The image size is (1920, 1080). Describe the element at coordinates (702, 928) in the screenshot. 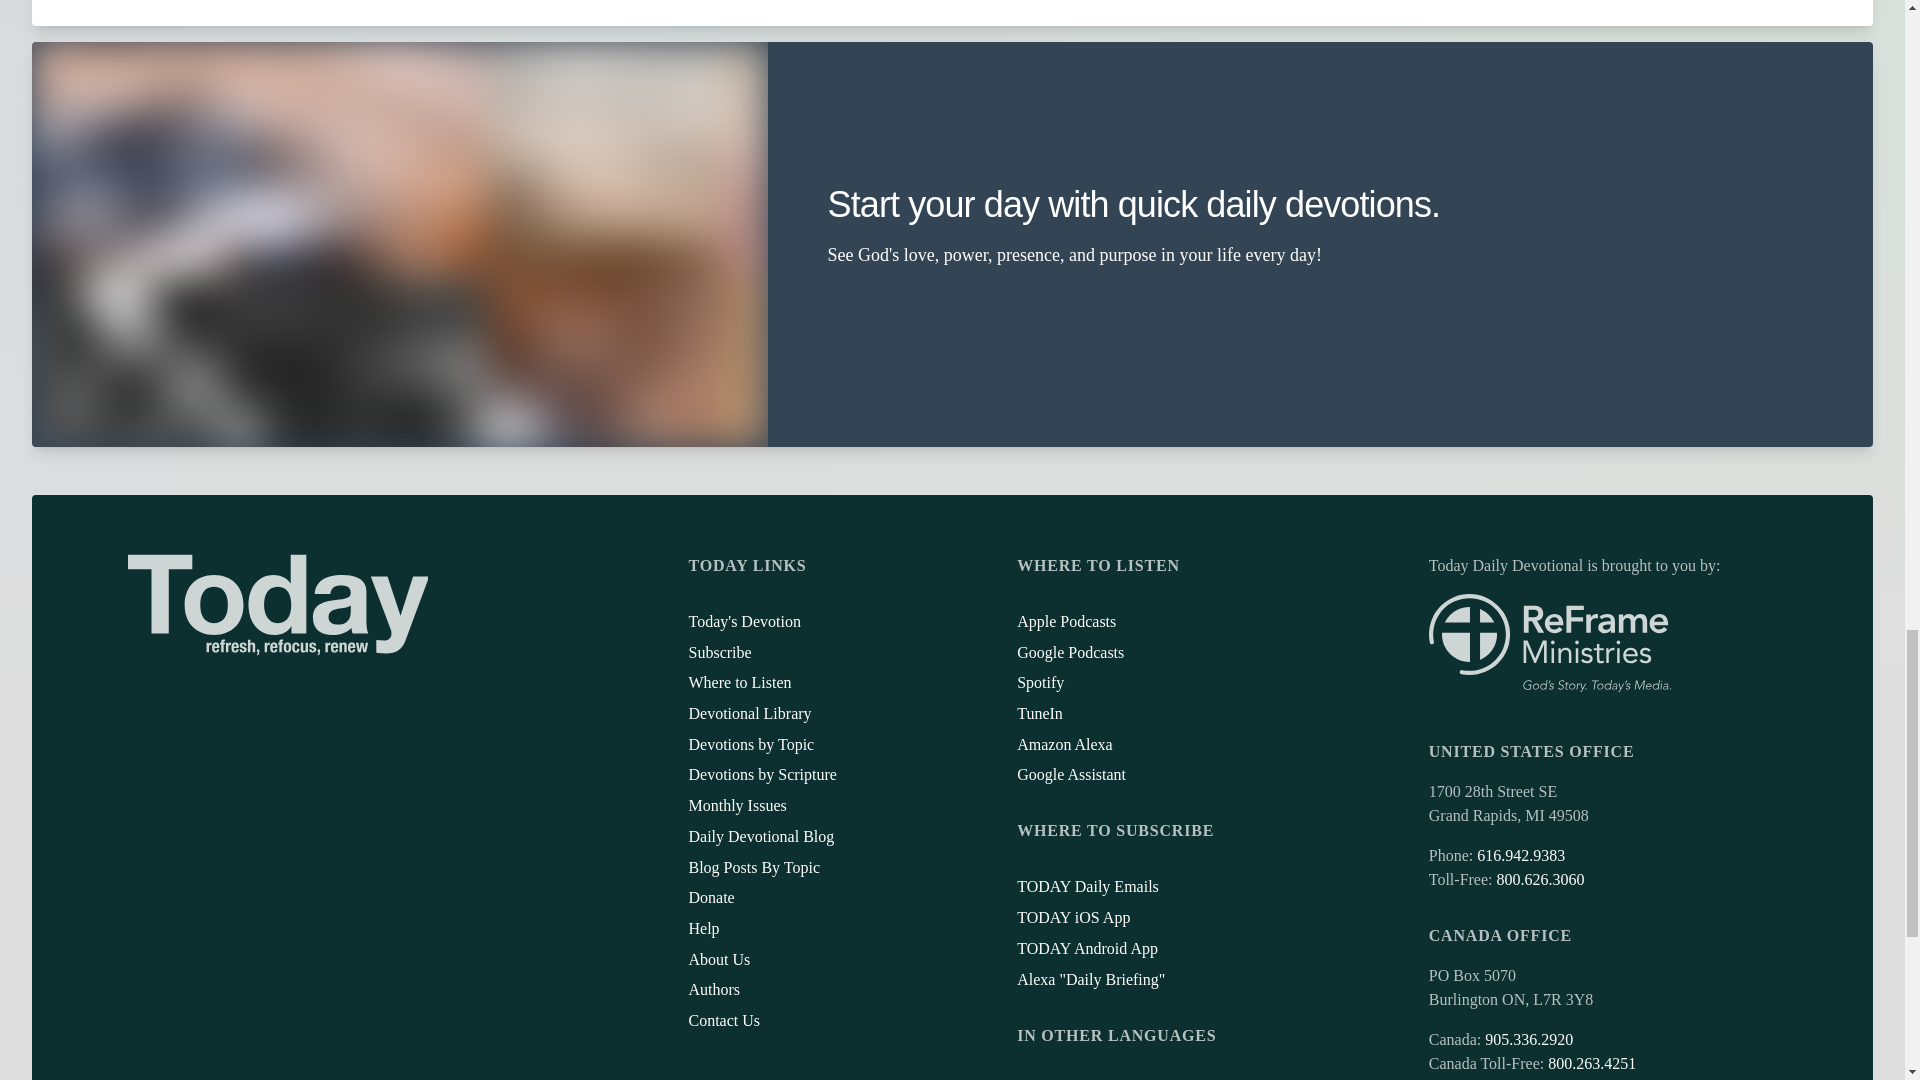

I see `Help` at that location.